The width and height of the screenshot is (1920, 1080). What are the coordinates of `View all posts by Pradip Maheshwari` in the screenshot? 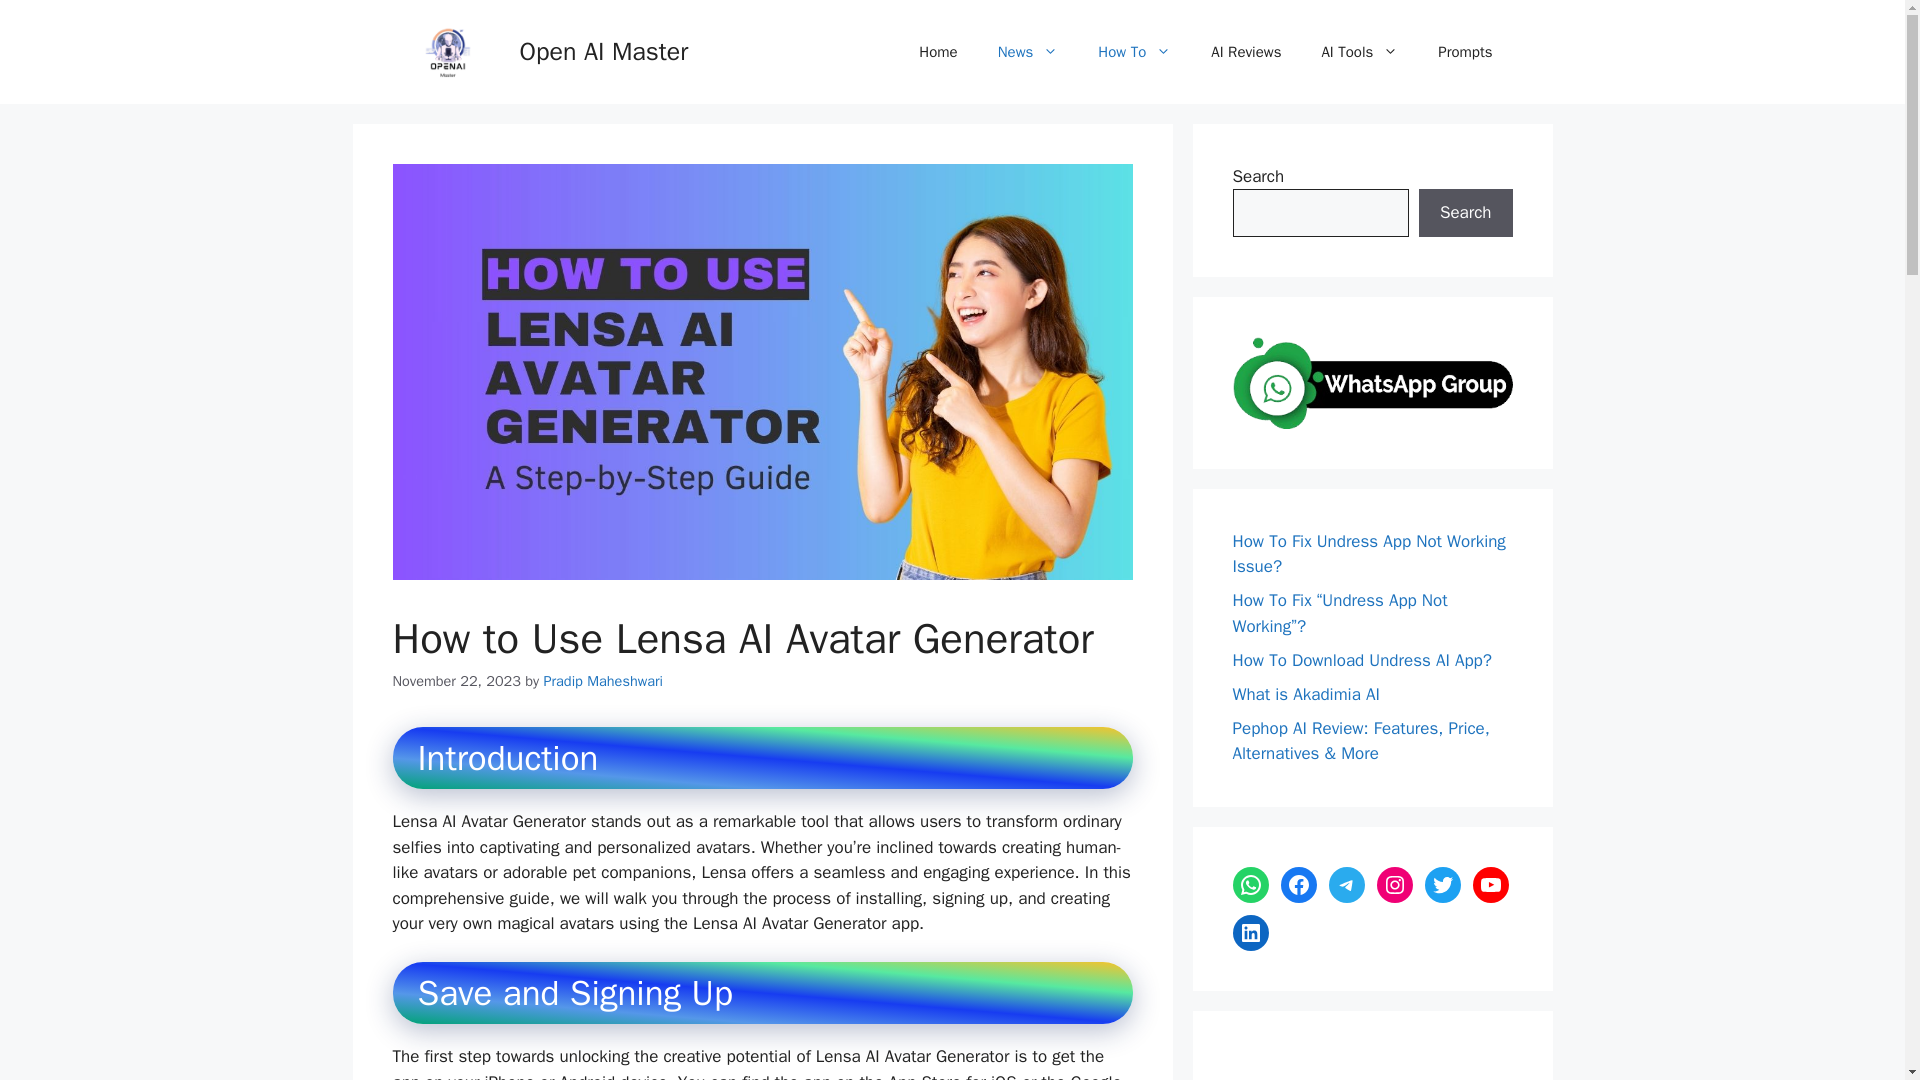 It's located at (602, 680).